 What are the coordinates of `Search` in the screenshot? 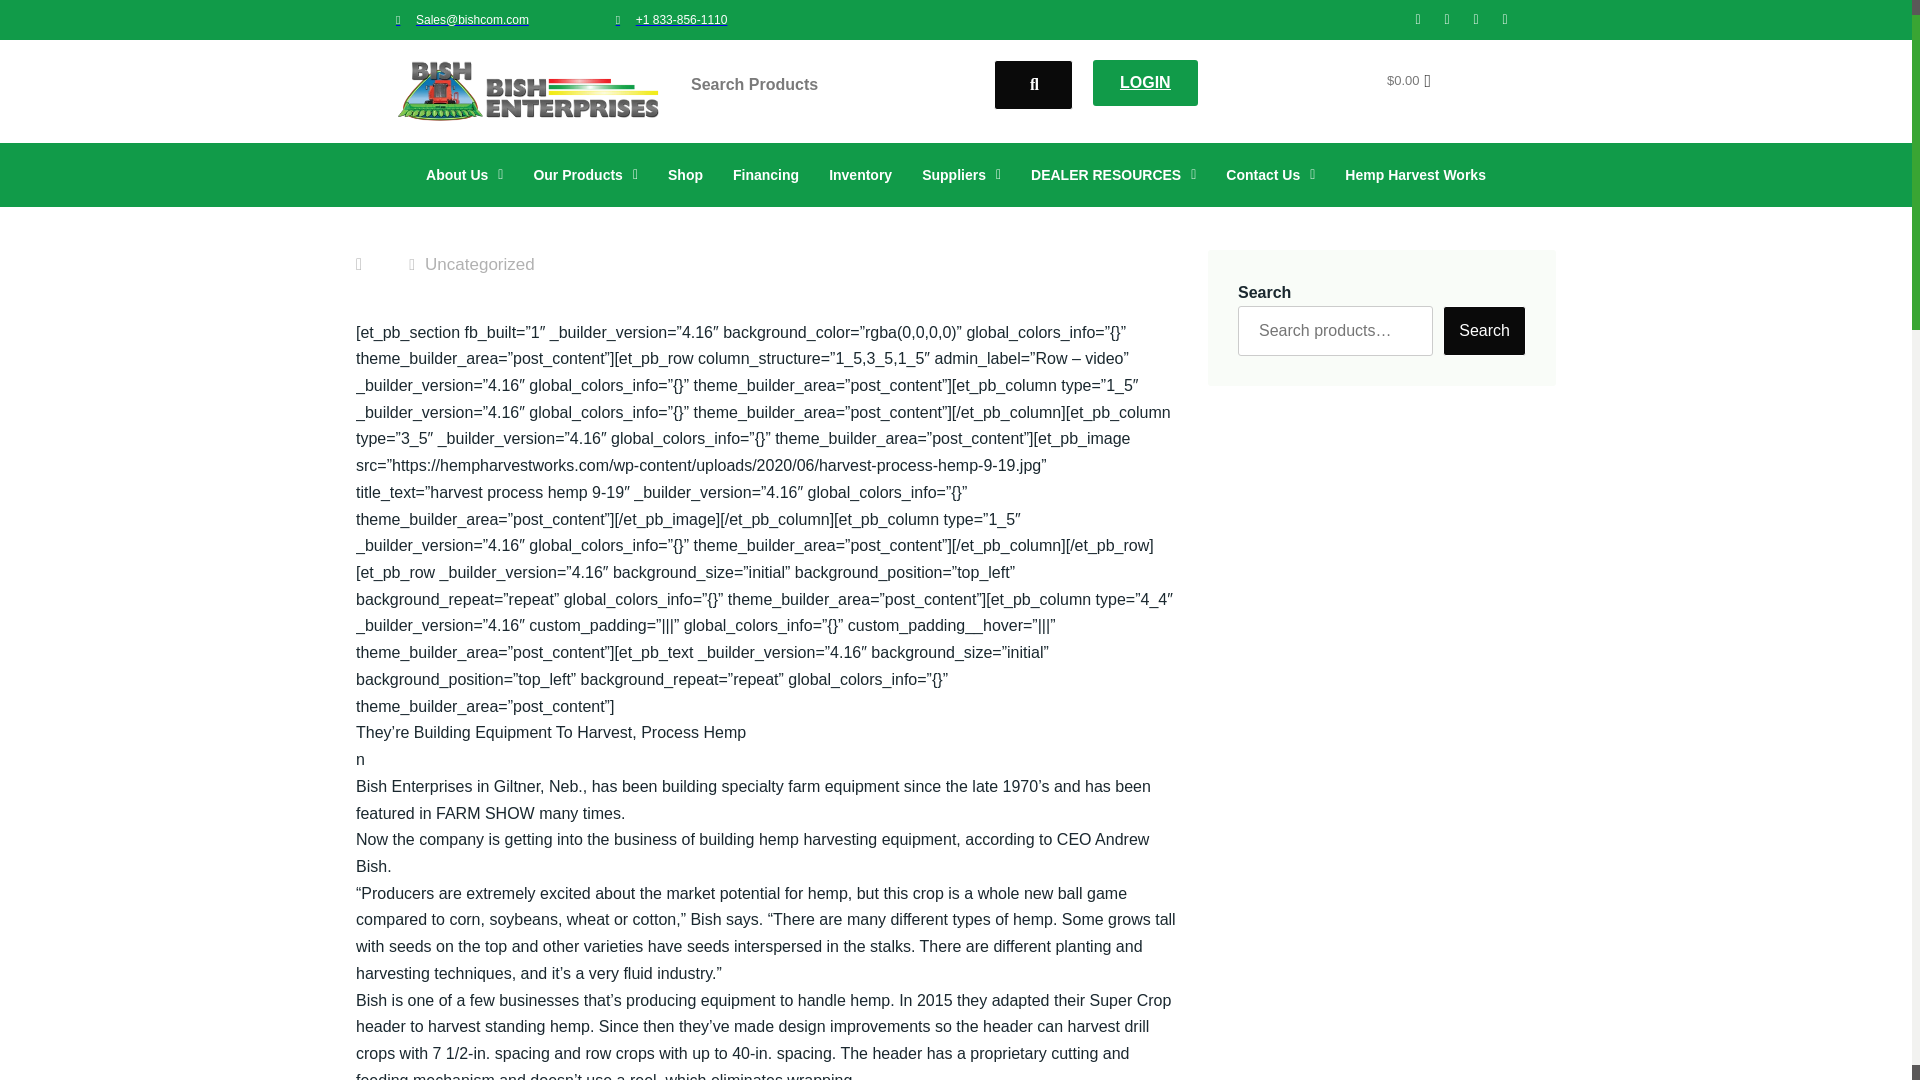 It's located at (838, 85).